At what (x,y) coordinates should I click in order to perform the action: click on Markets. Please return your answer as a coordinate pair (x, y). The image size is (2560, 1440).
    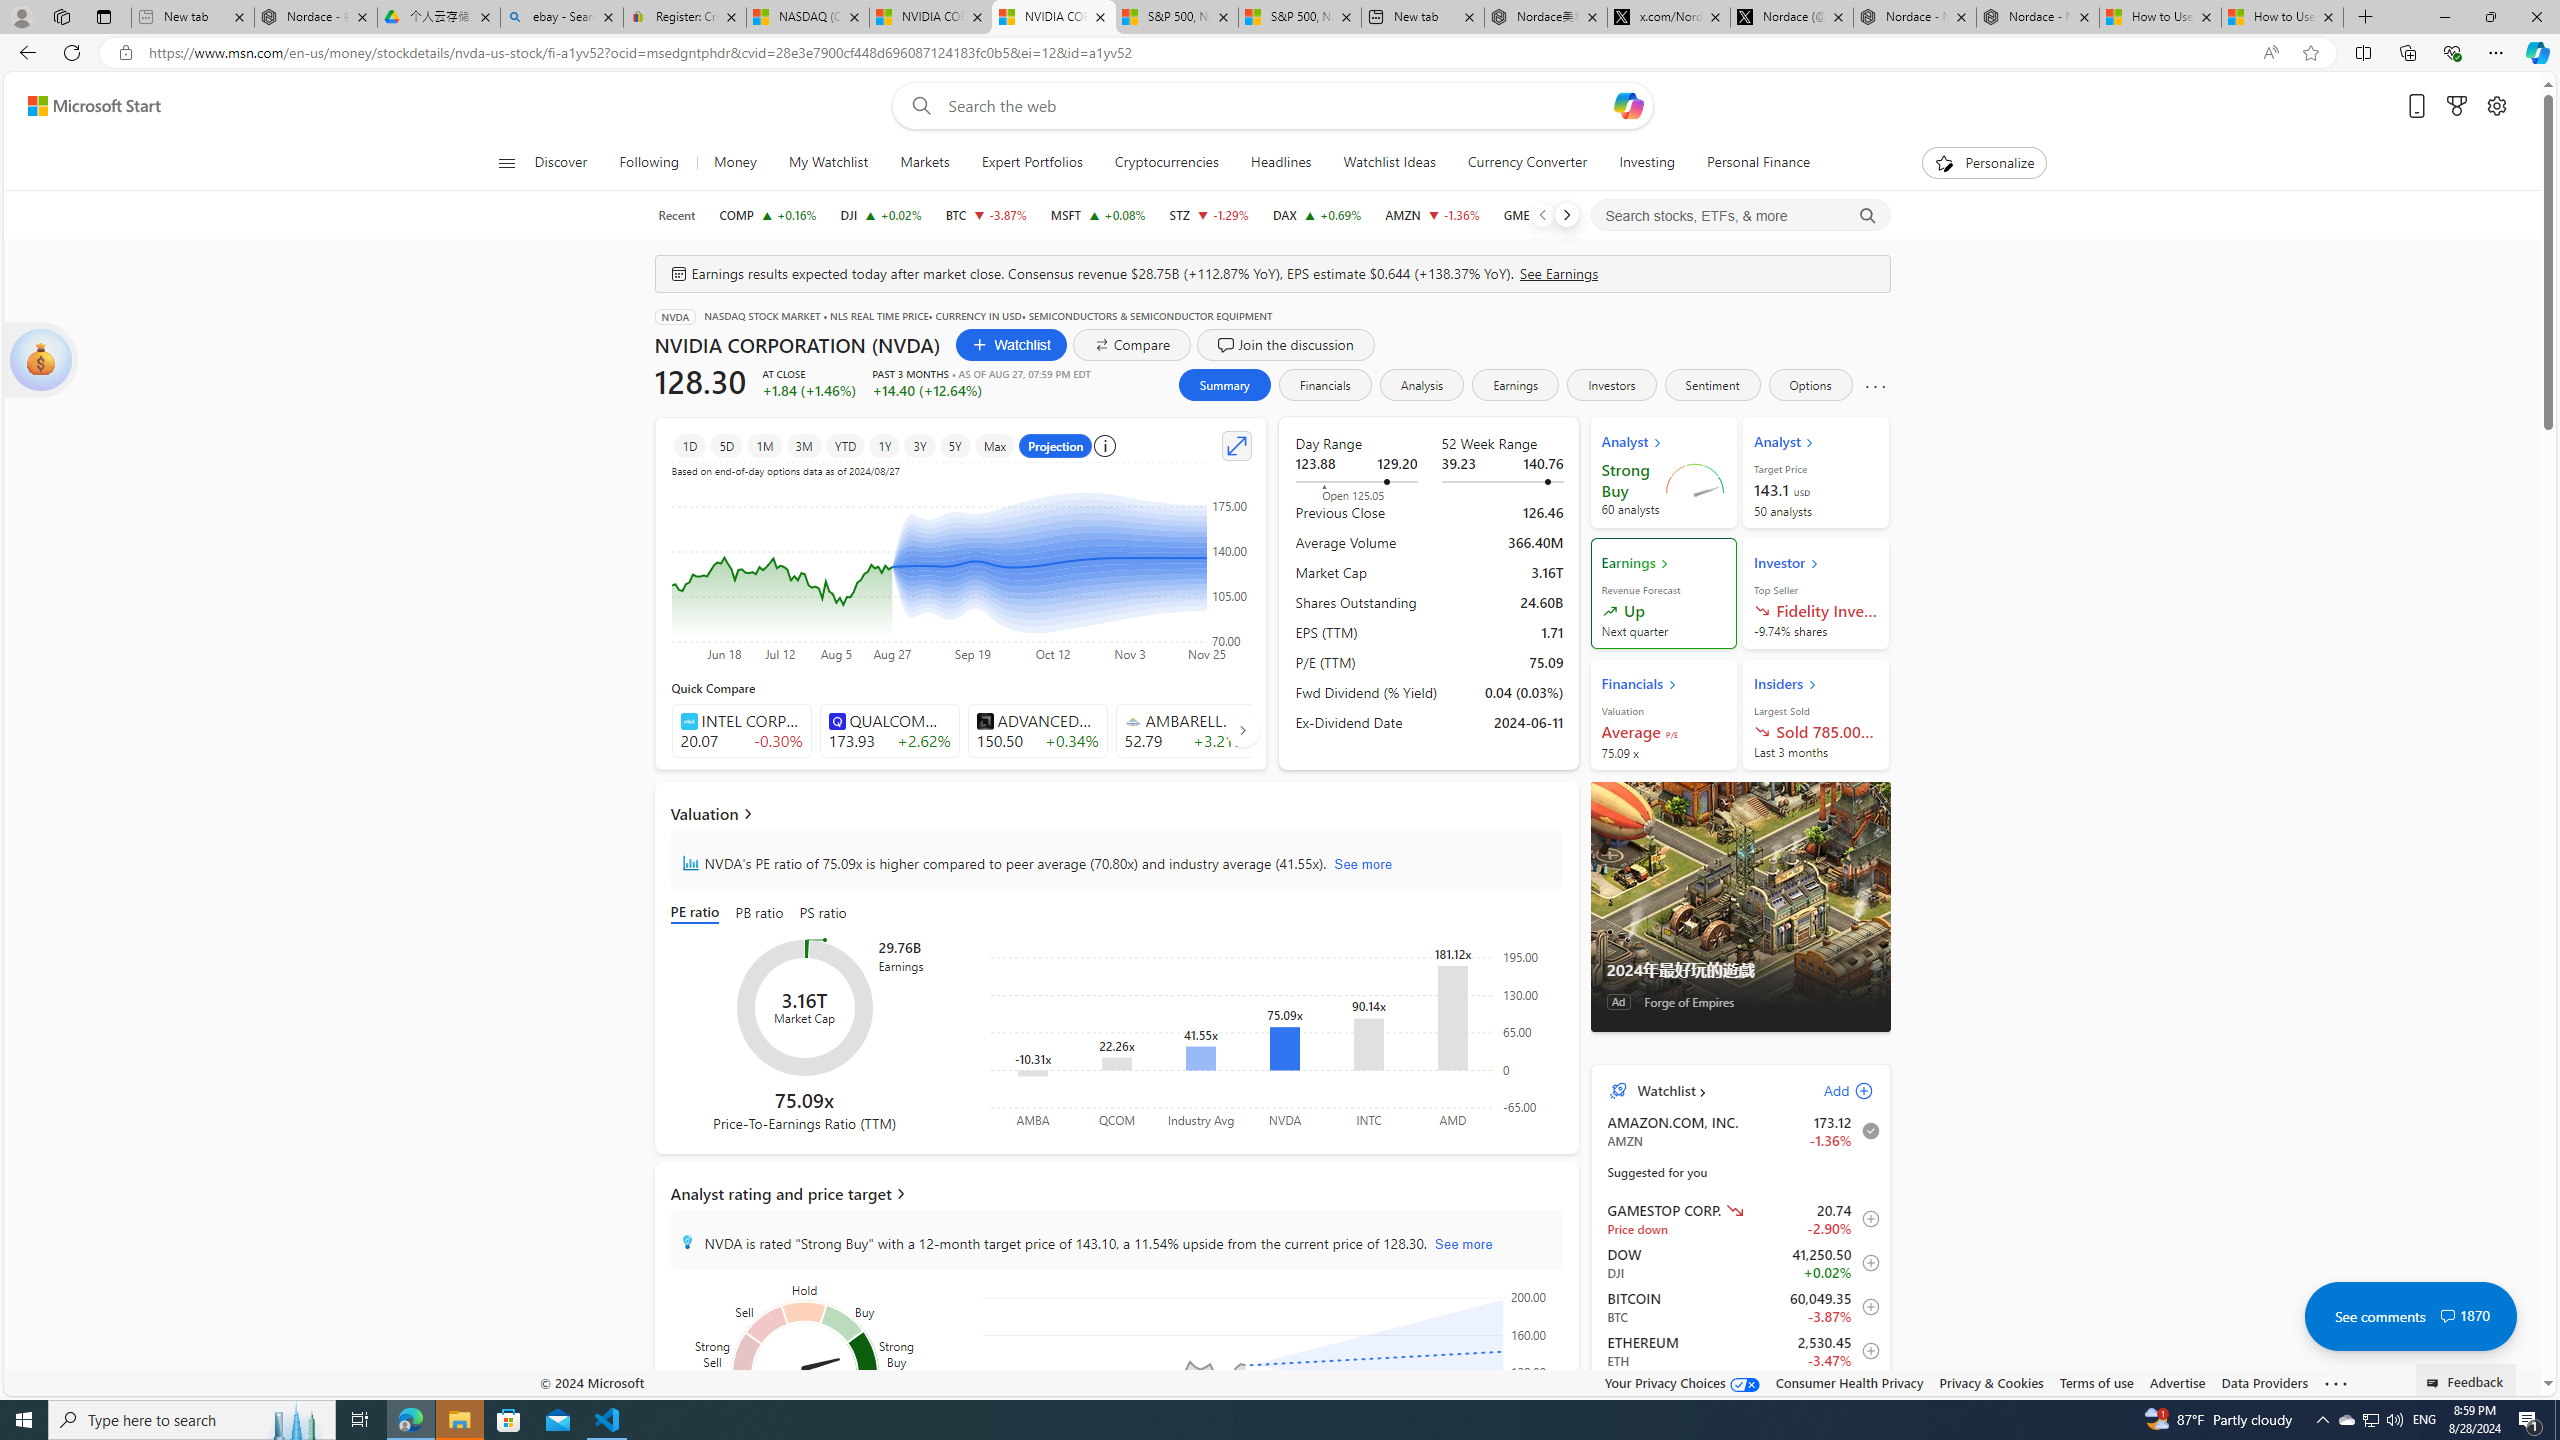
    Looking at the image, I should click on (924, 163).